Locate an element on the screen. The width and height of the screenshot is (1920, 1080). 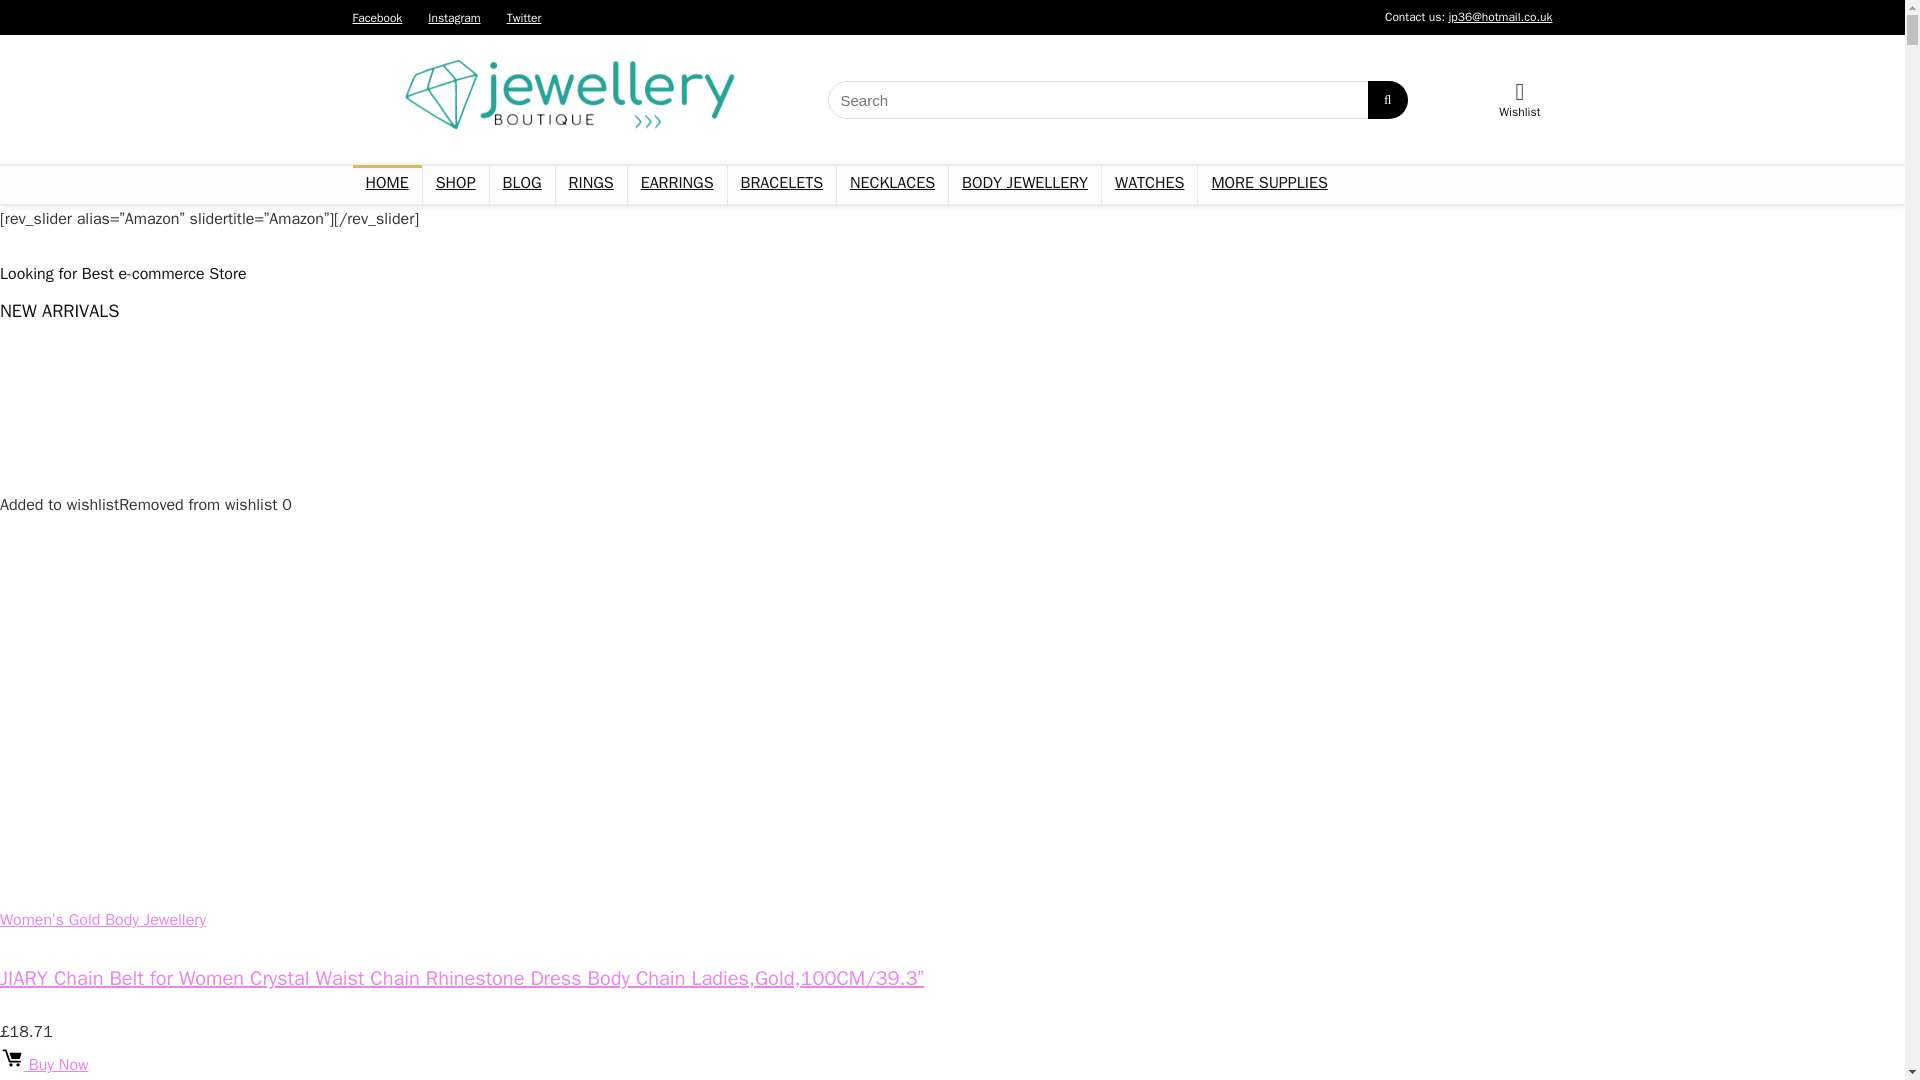
NECKLACES is located at coordinates (892, 185).